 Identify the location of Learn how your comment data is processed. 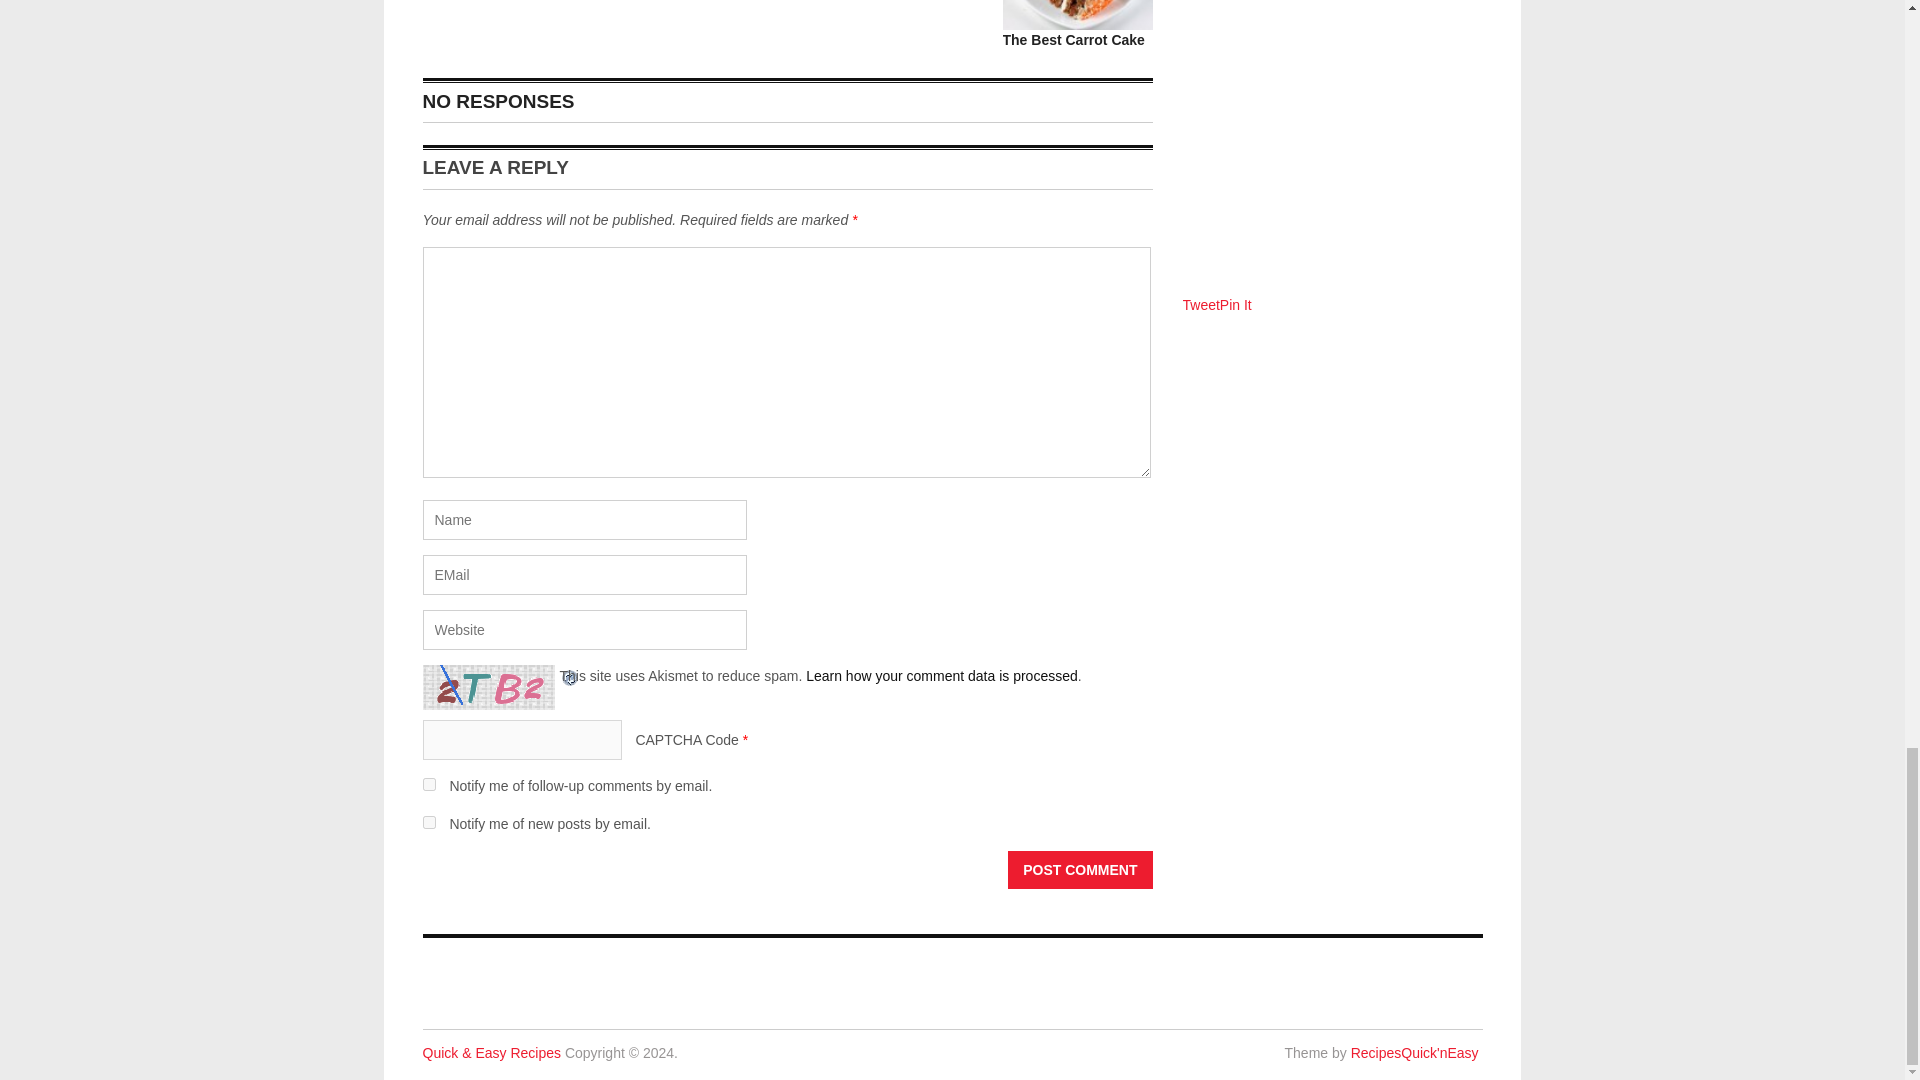
(942, 676).